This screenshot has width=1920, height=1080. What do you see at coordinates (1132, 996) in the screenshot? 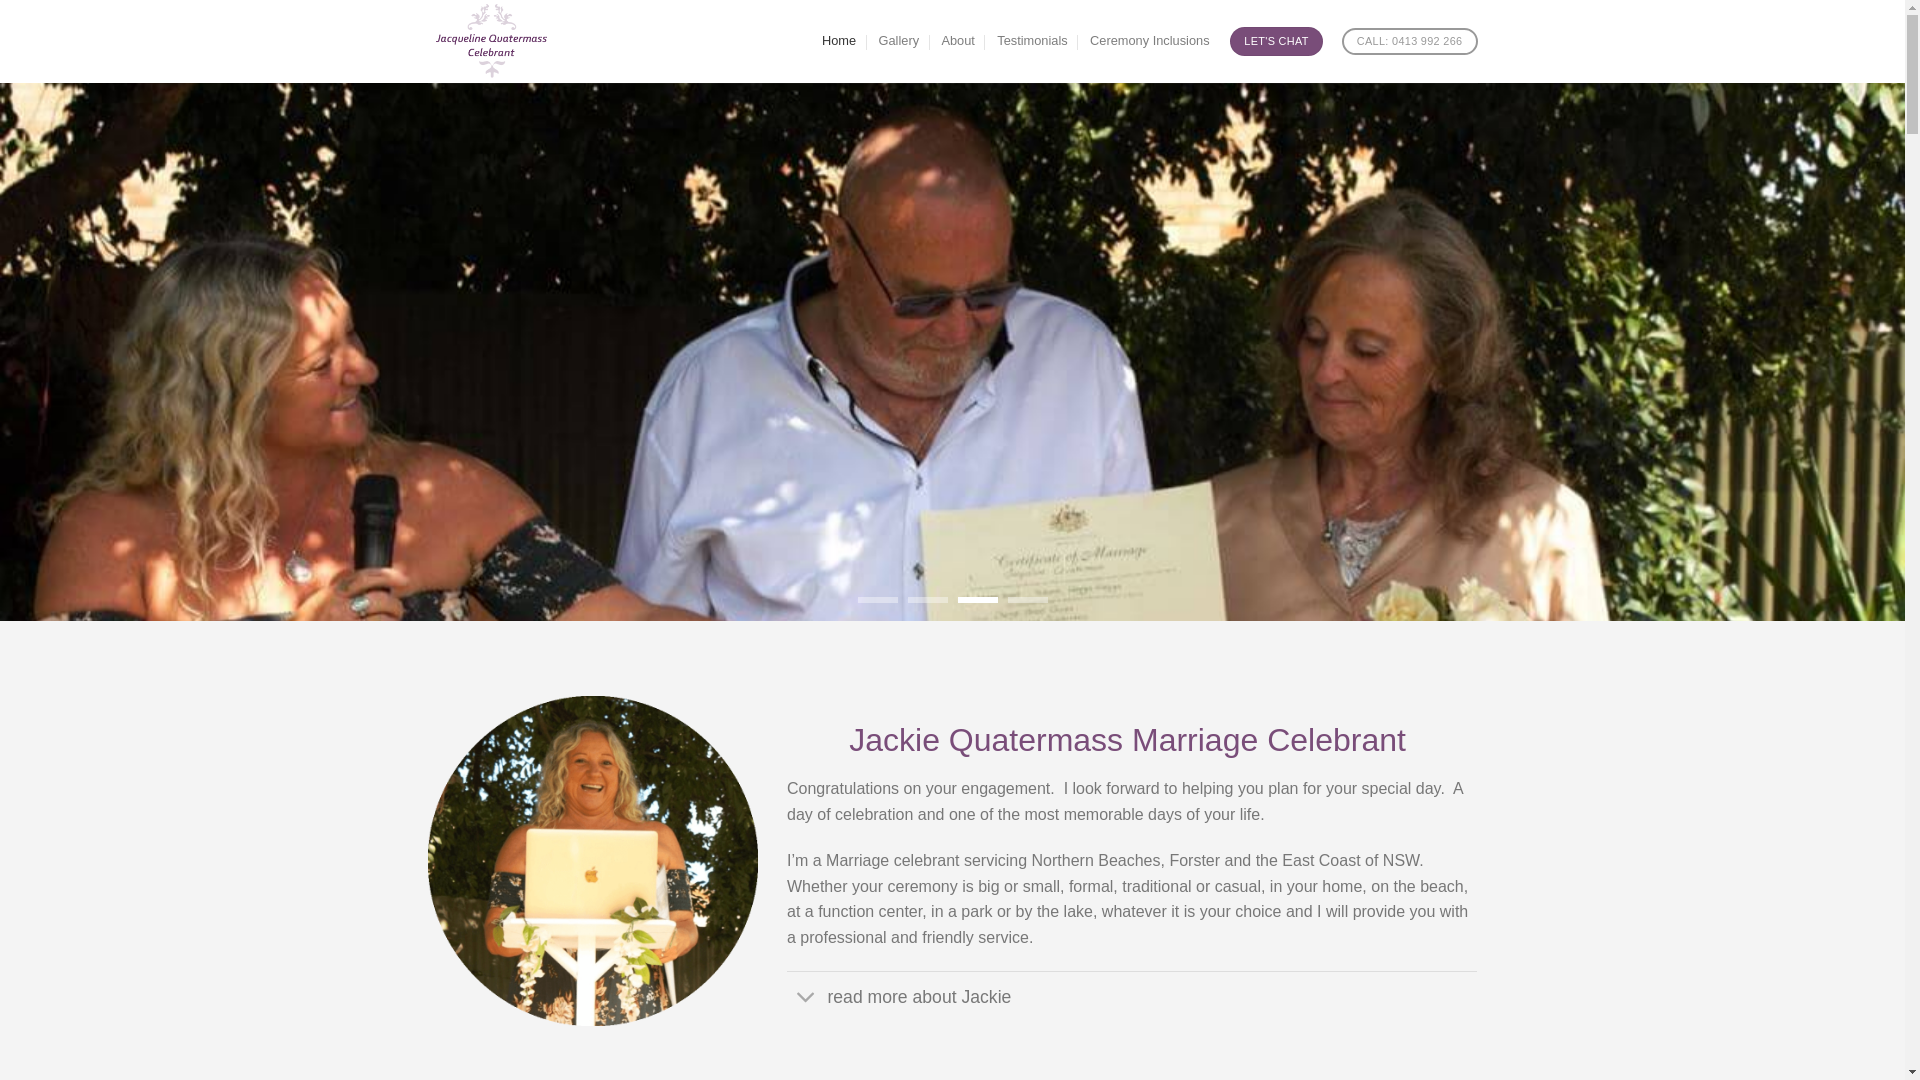
I see `read more about Jackie` at bounding box center [1132, 996].